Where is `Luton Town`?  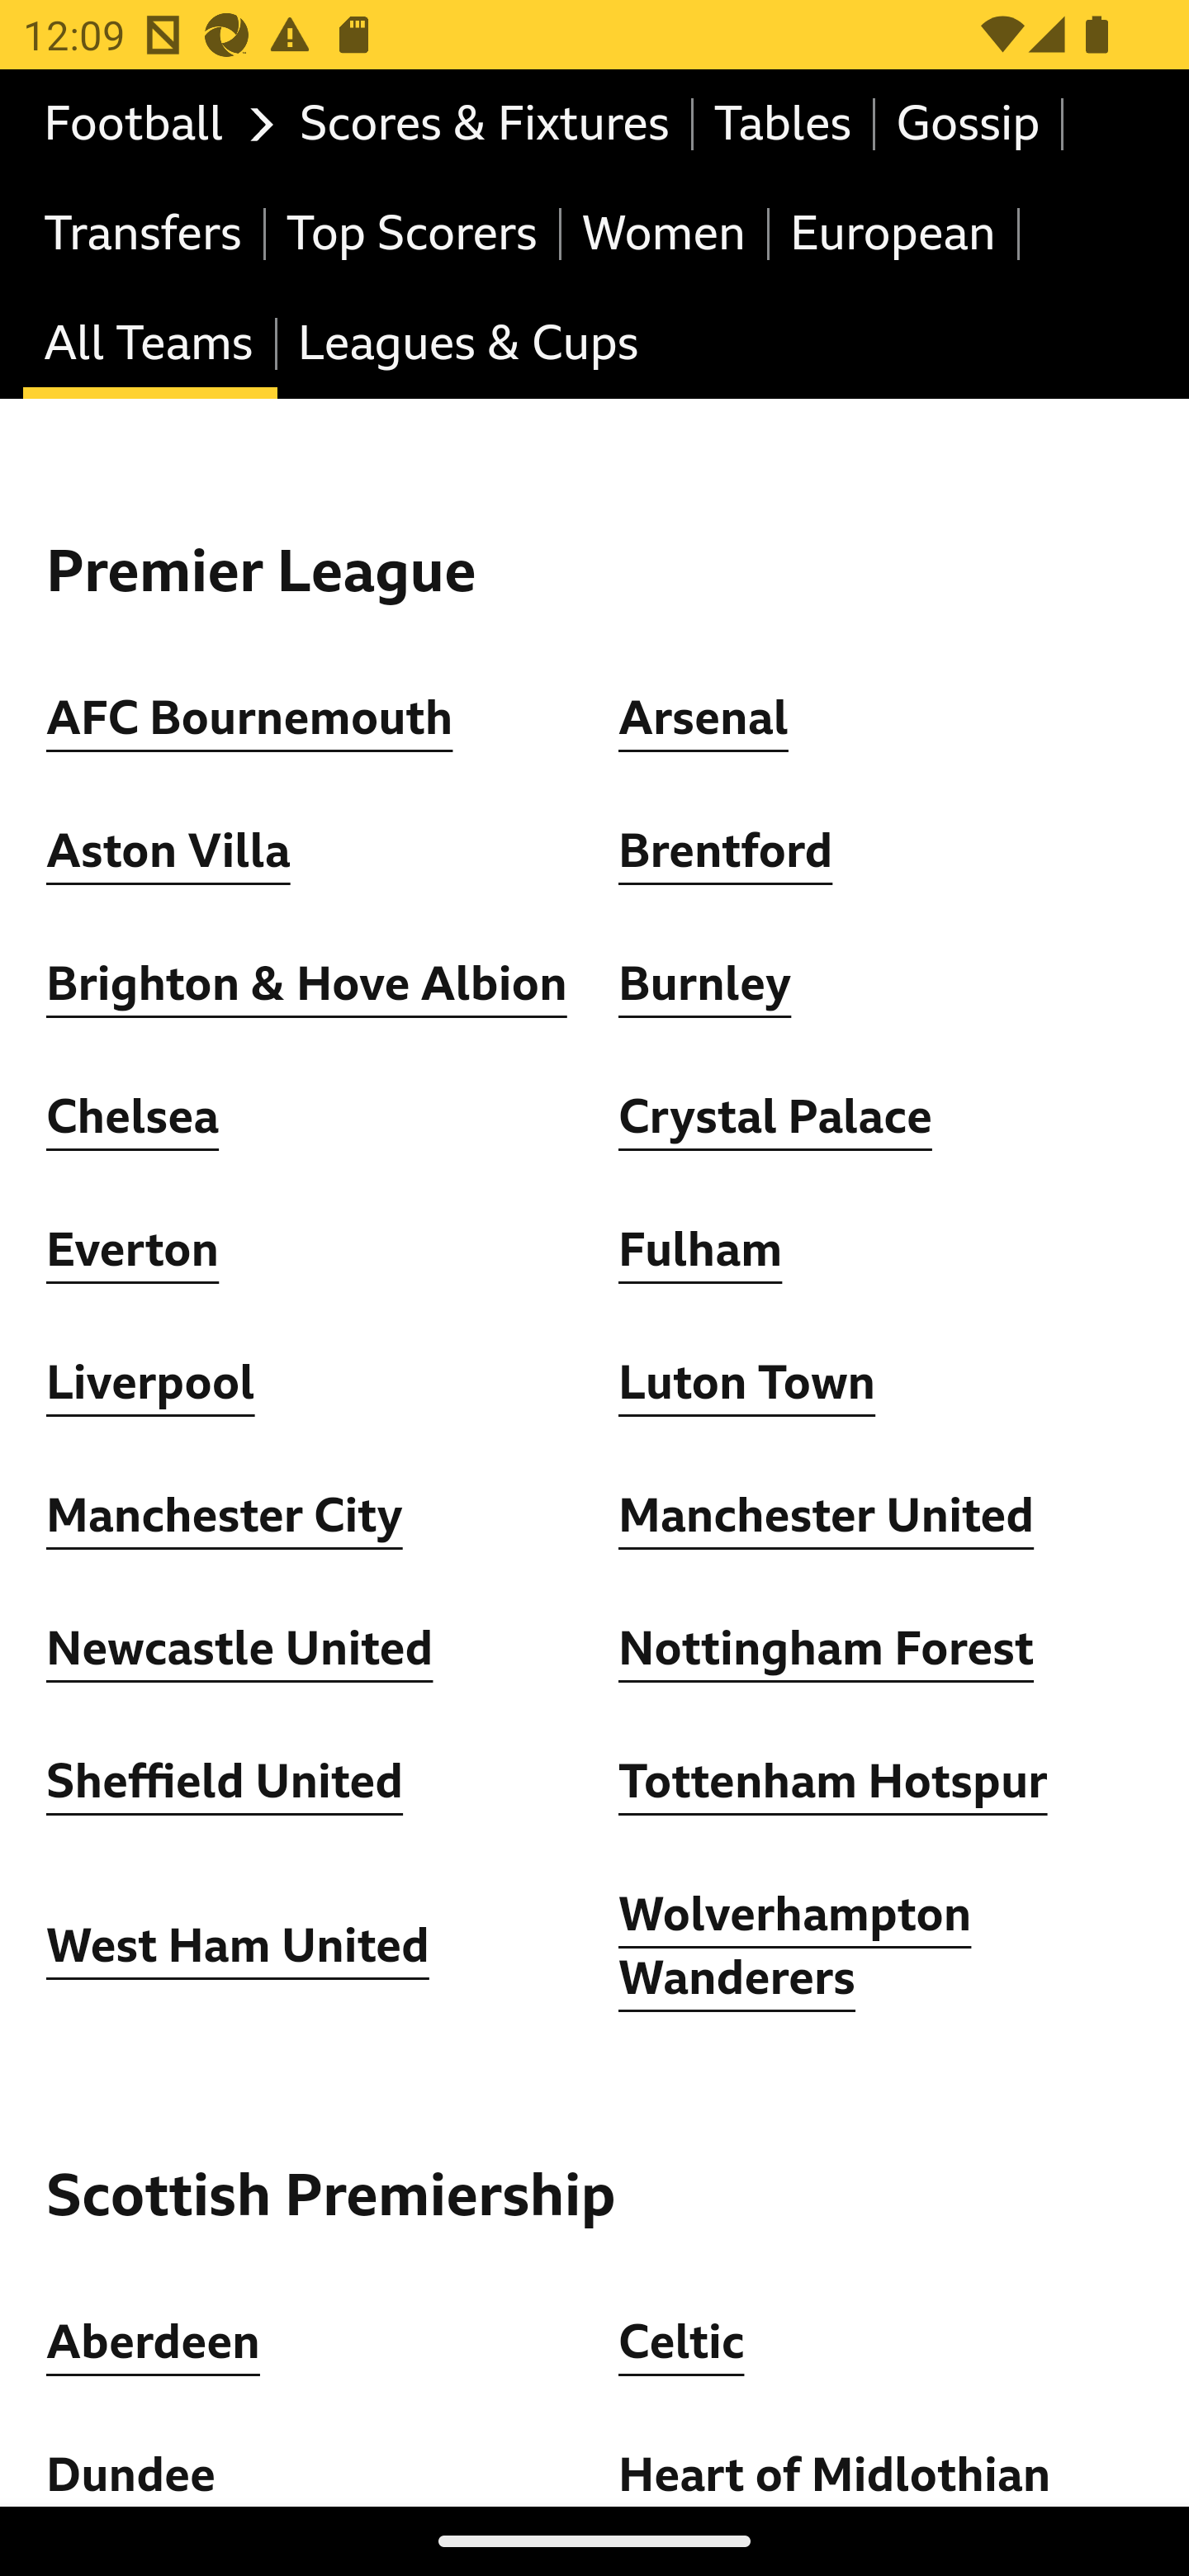 Luton Town is located at coordinates (748, 1383).